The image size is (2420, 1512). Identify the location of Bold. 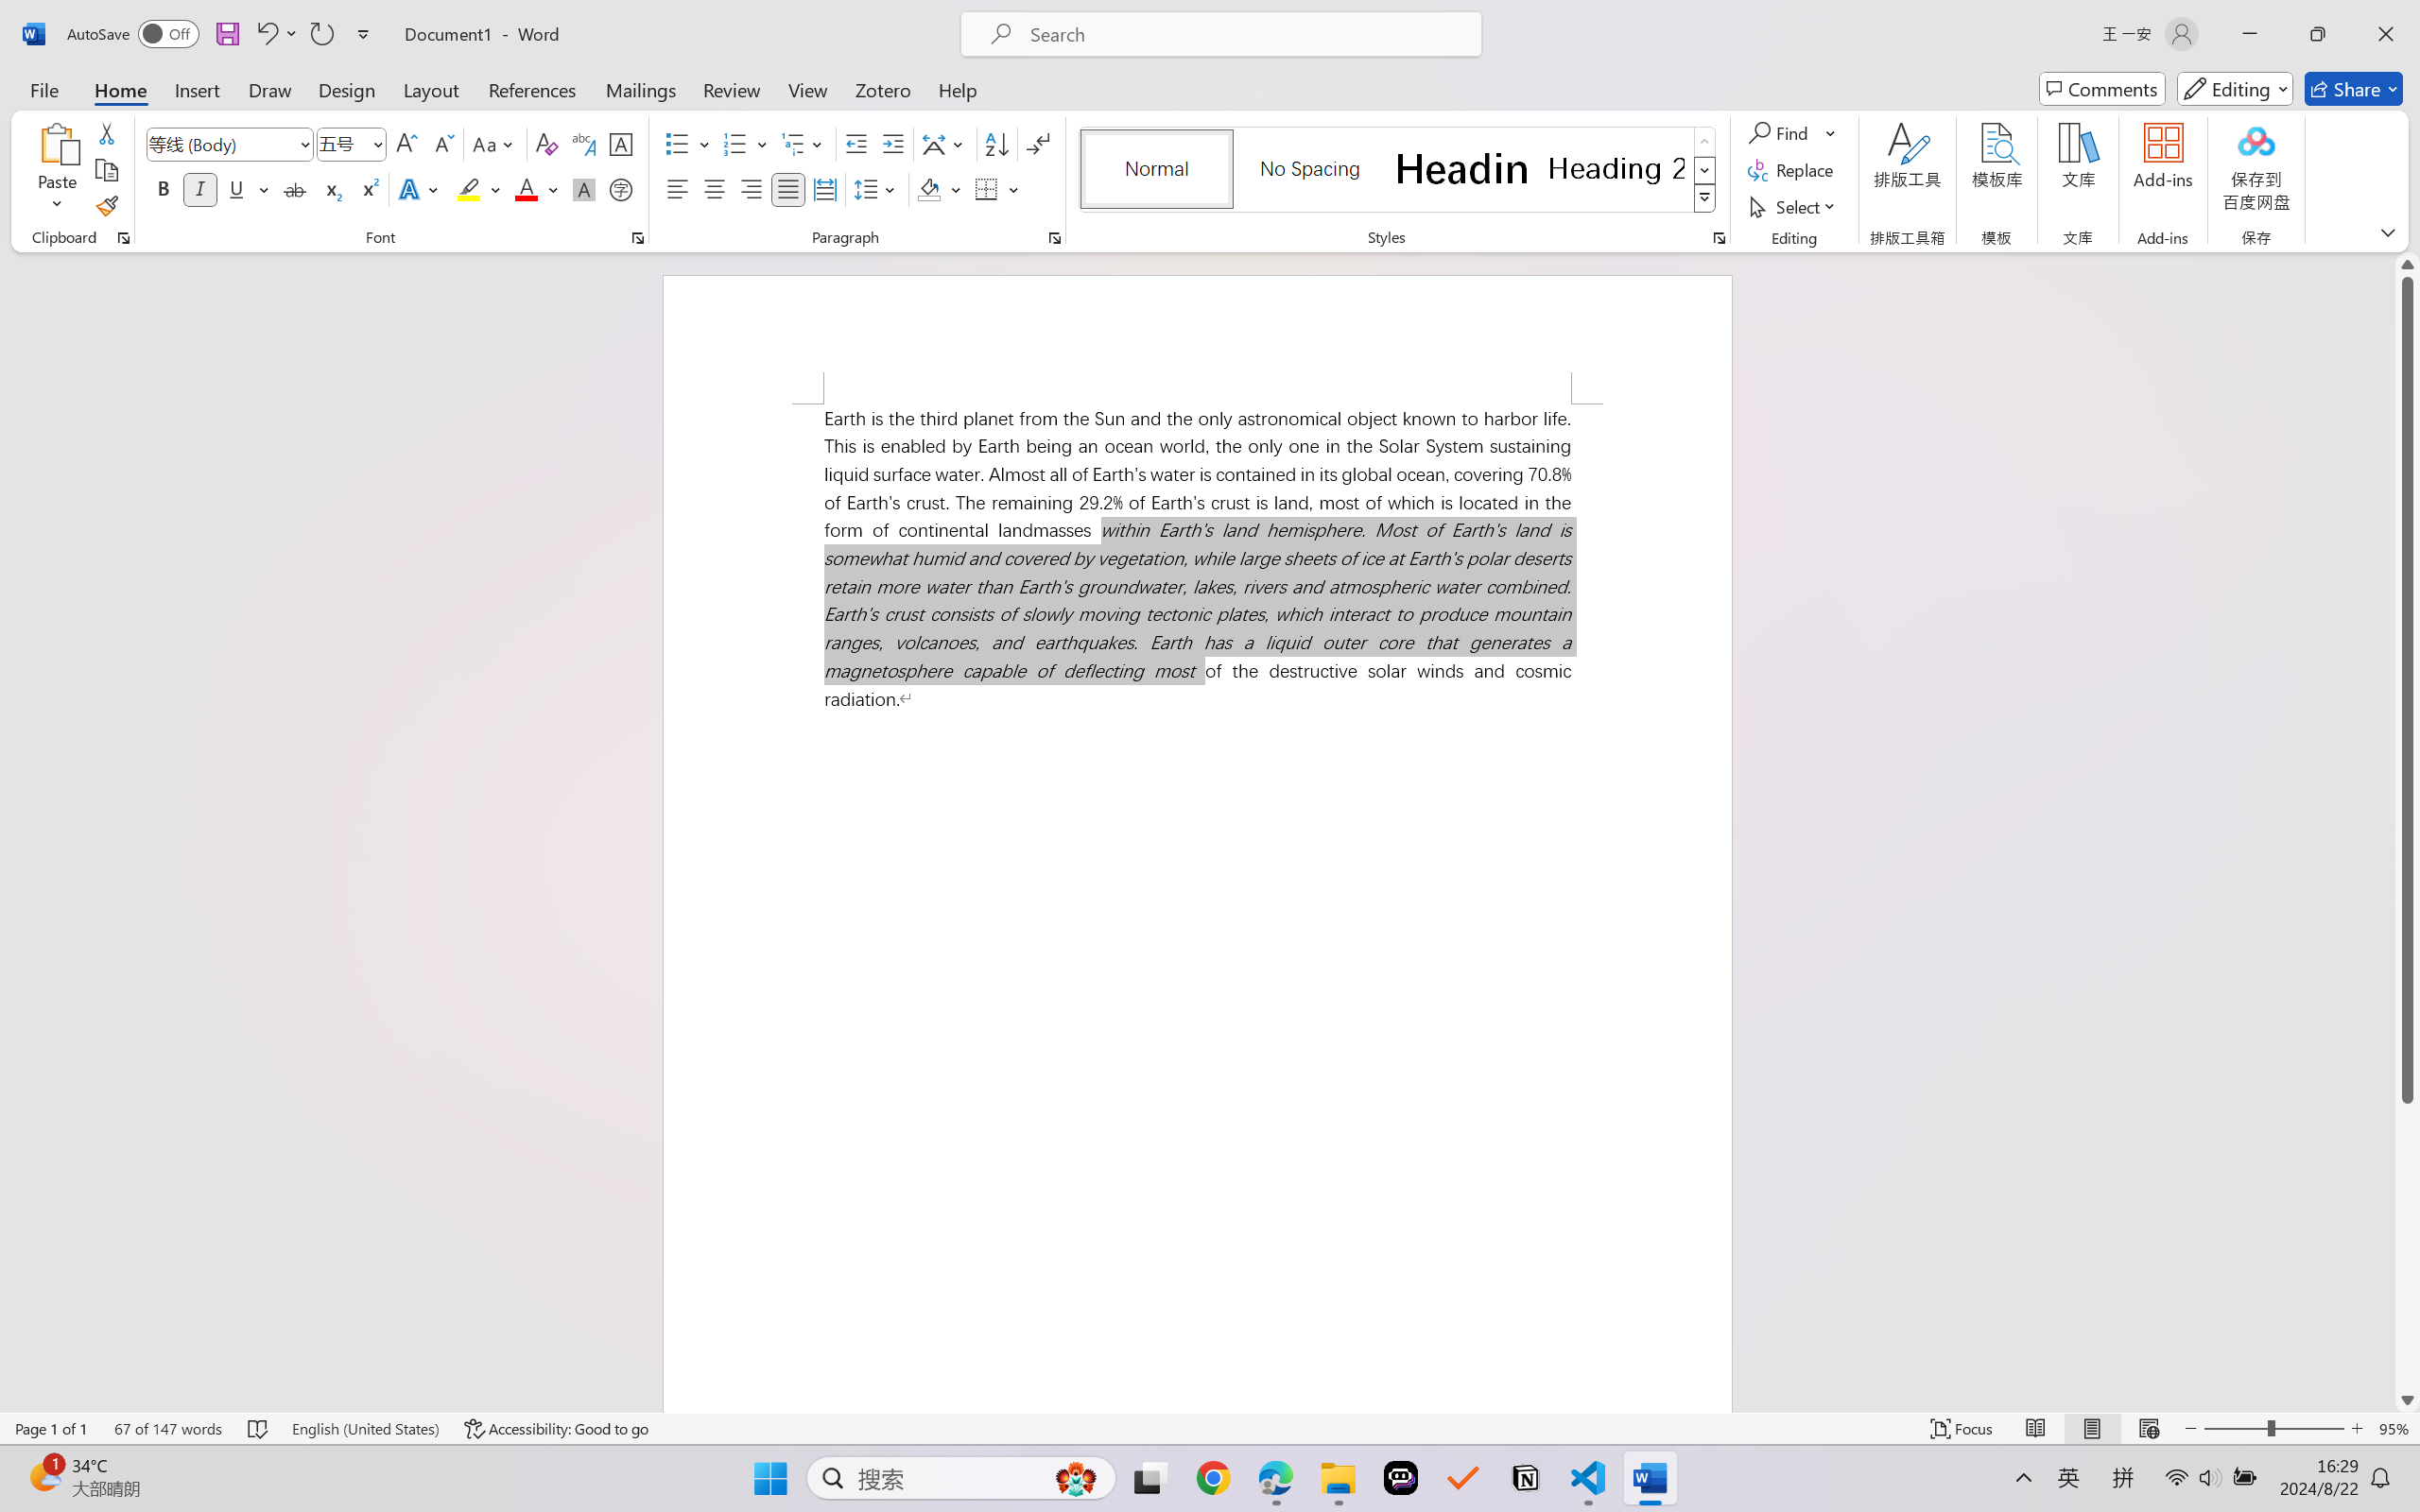
(164, 189).